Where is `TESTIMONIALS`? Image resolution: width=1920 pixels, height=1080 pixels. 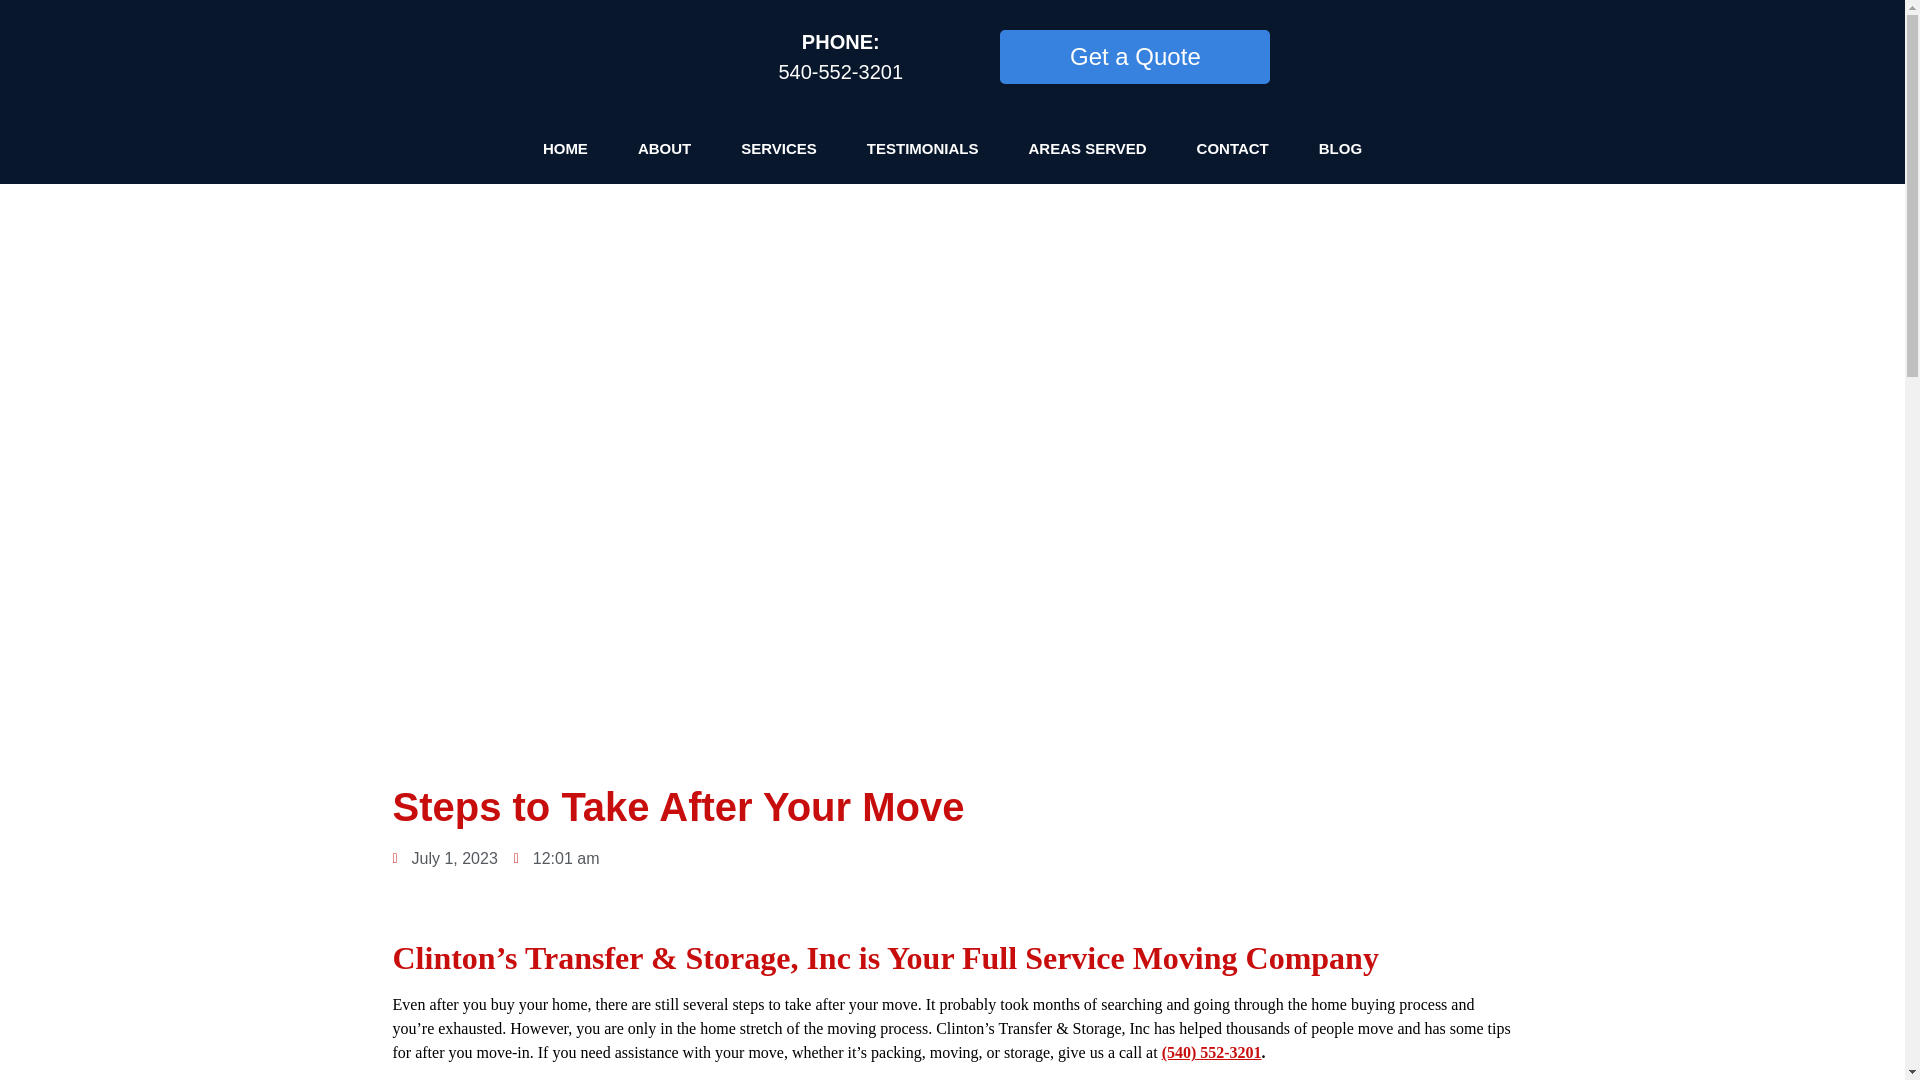 TESTIMONIALS is located at coordinates (922, 148).